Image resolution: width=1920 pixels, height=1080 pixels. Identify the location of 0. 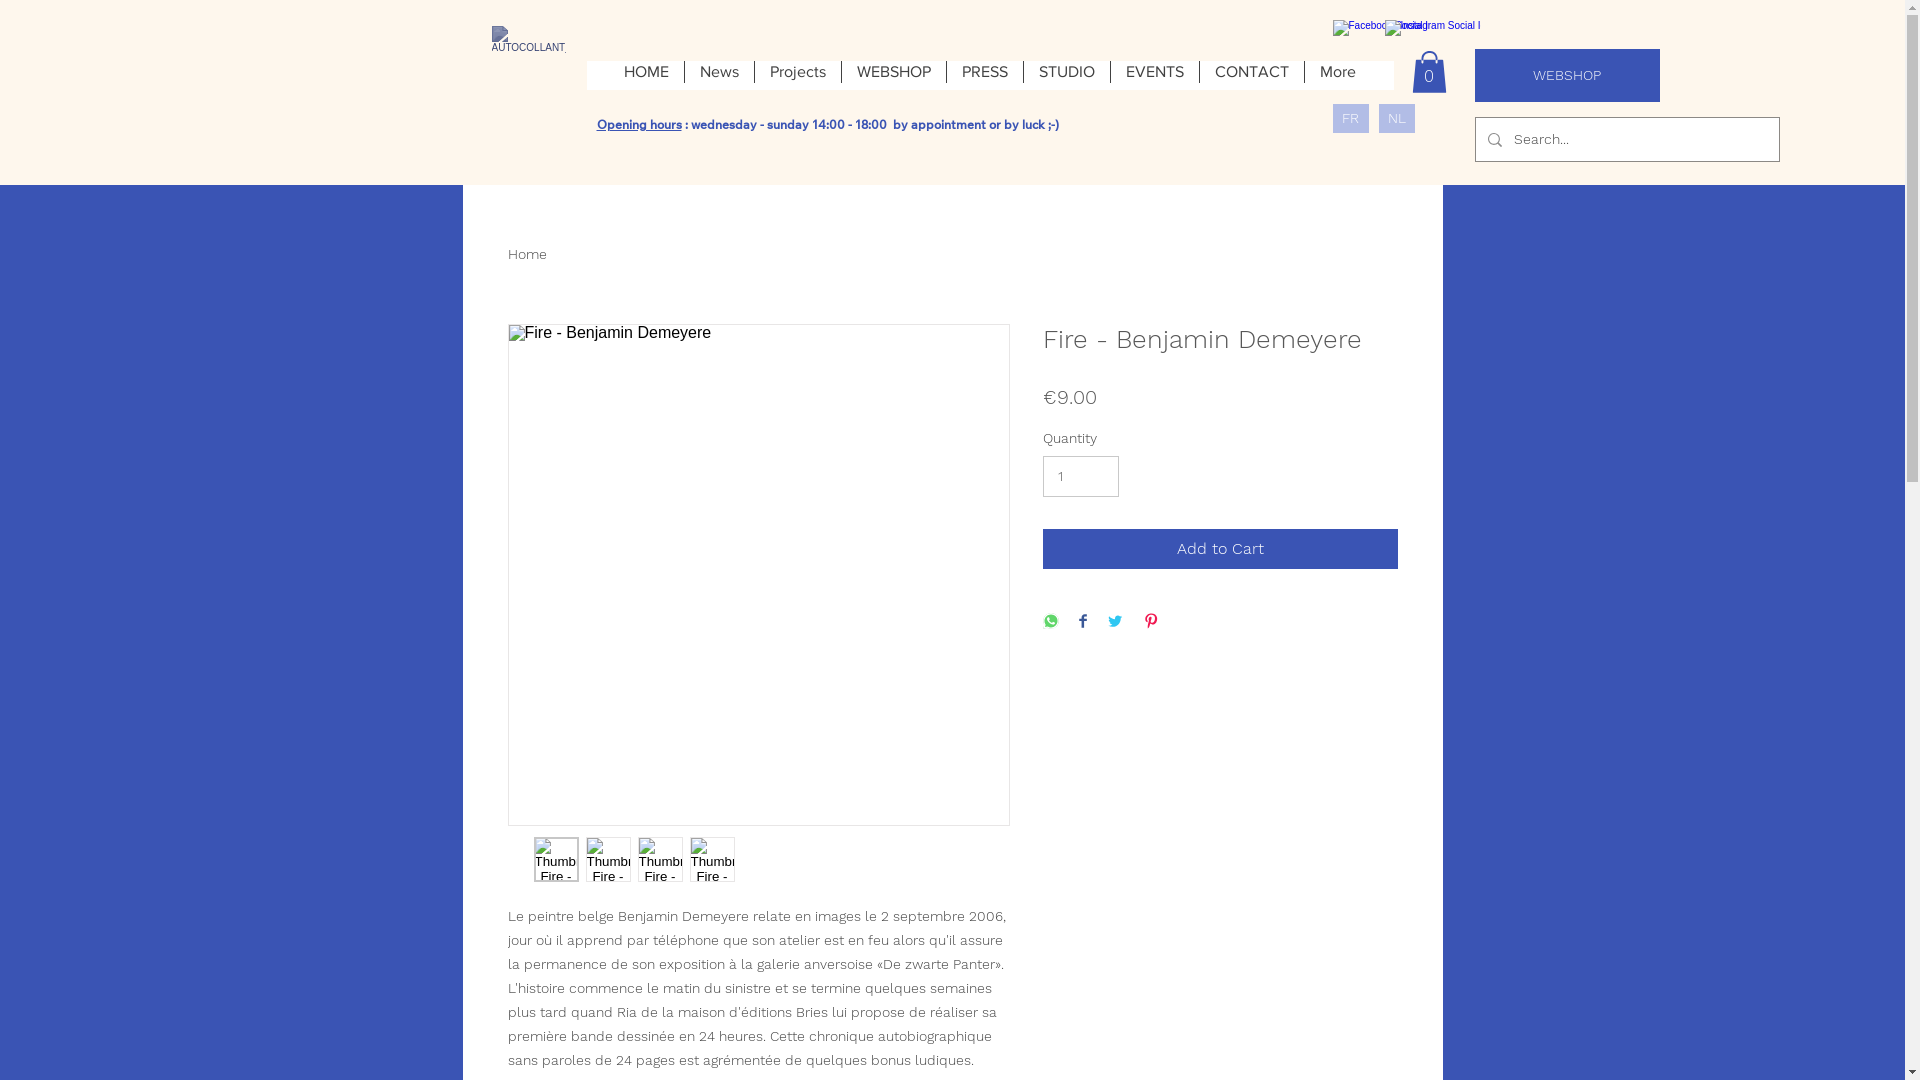
(1430, 72).